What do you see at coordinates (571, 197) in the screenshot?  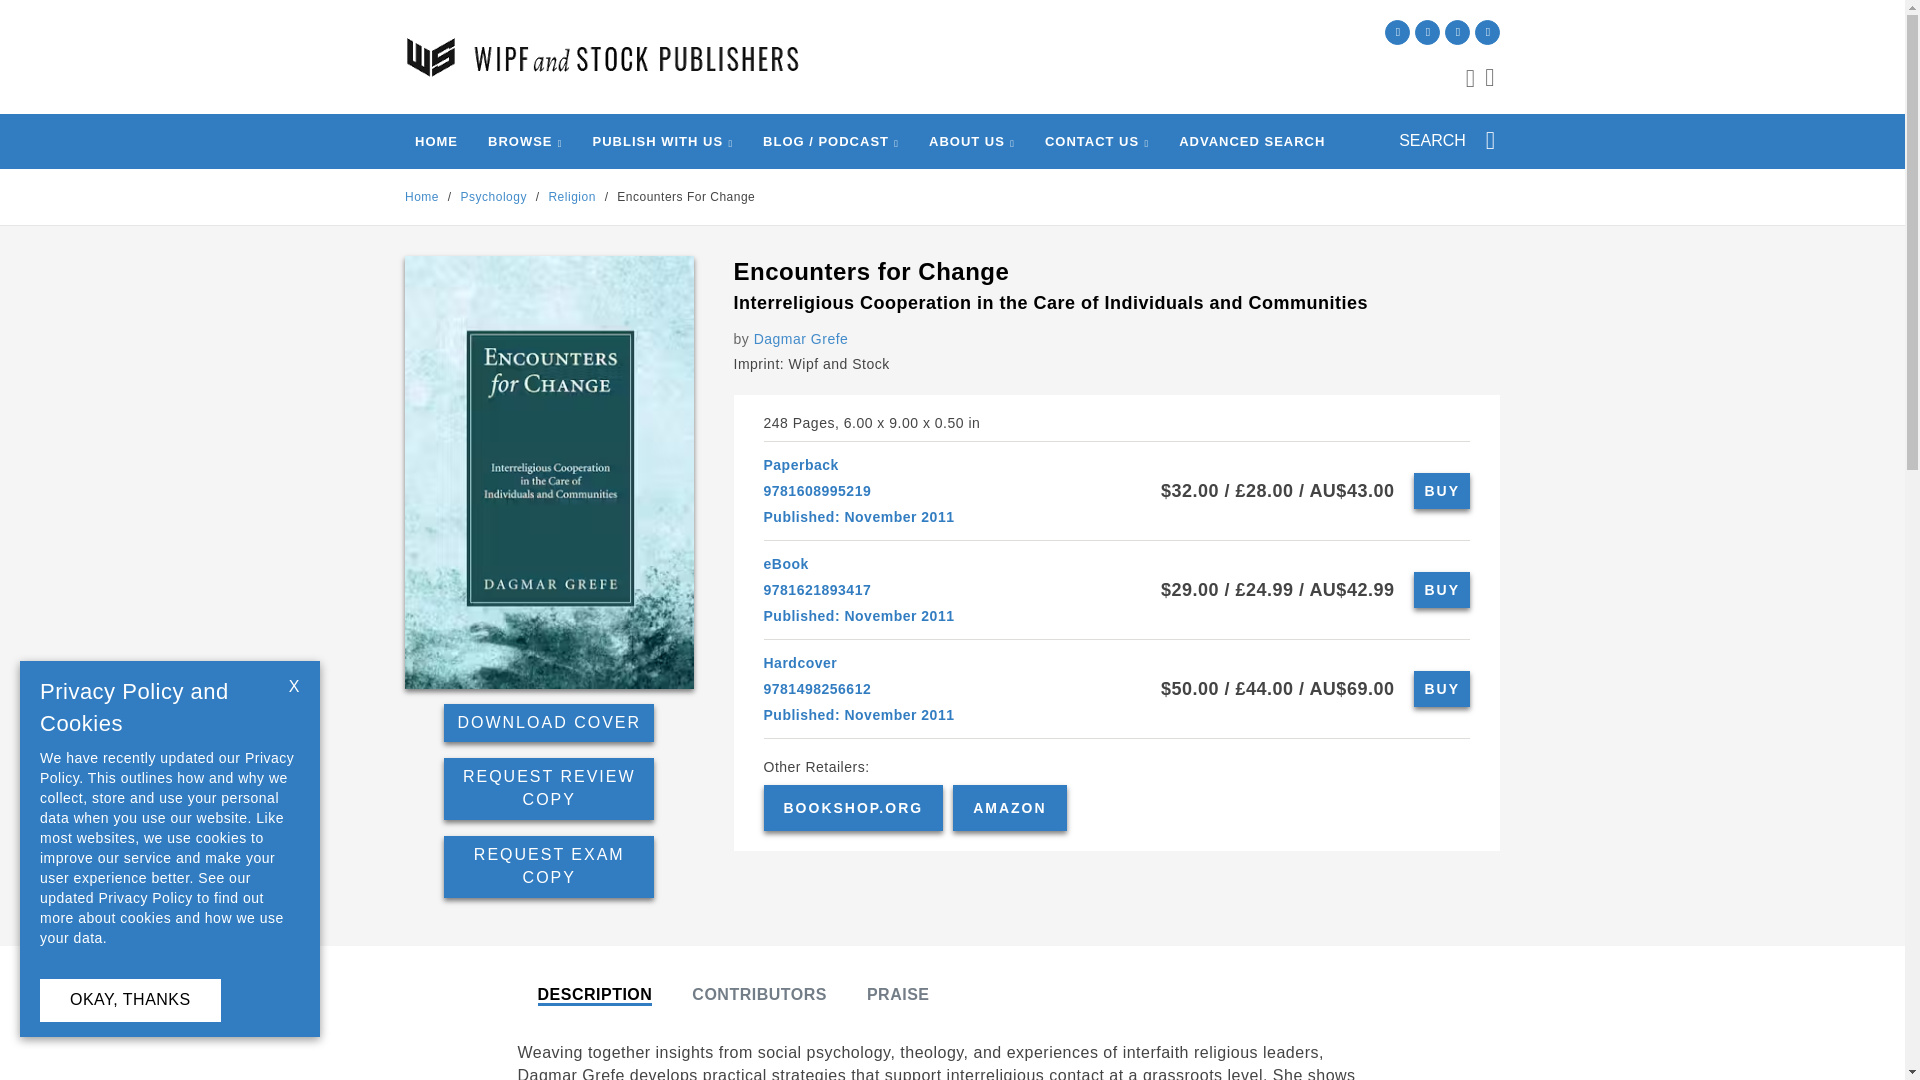 I see `View results for religion` at bounding box center [571, 197].